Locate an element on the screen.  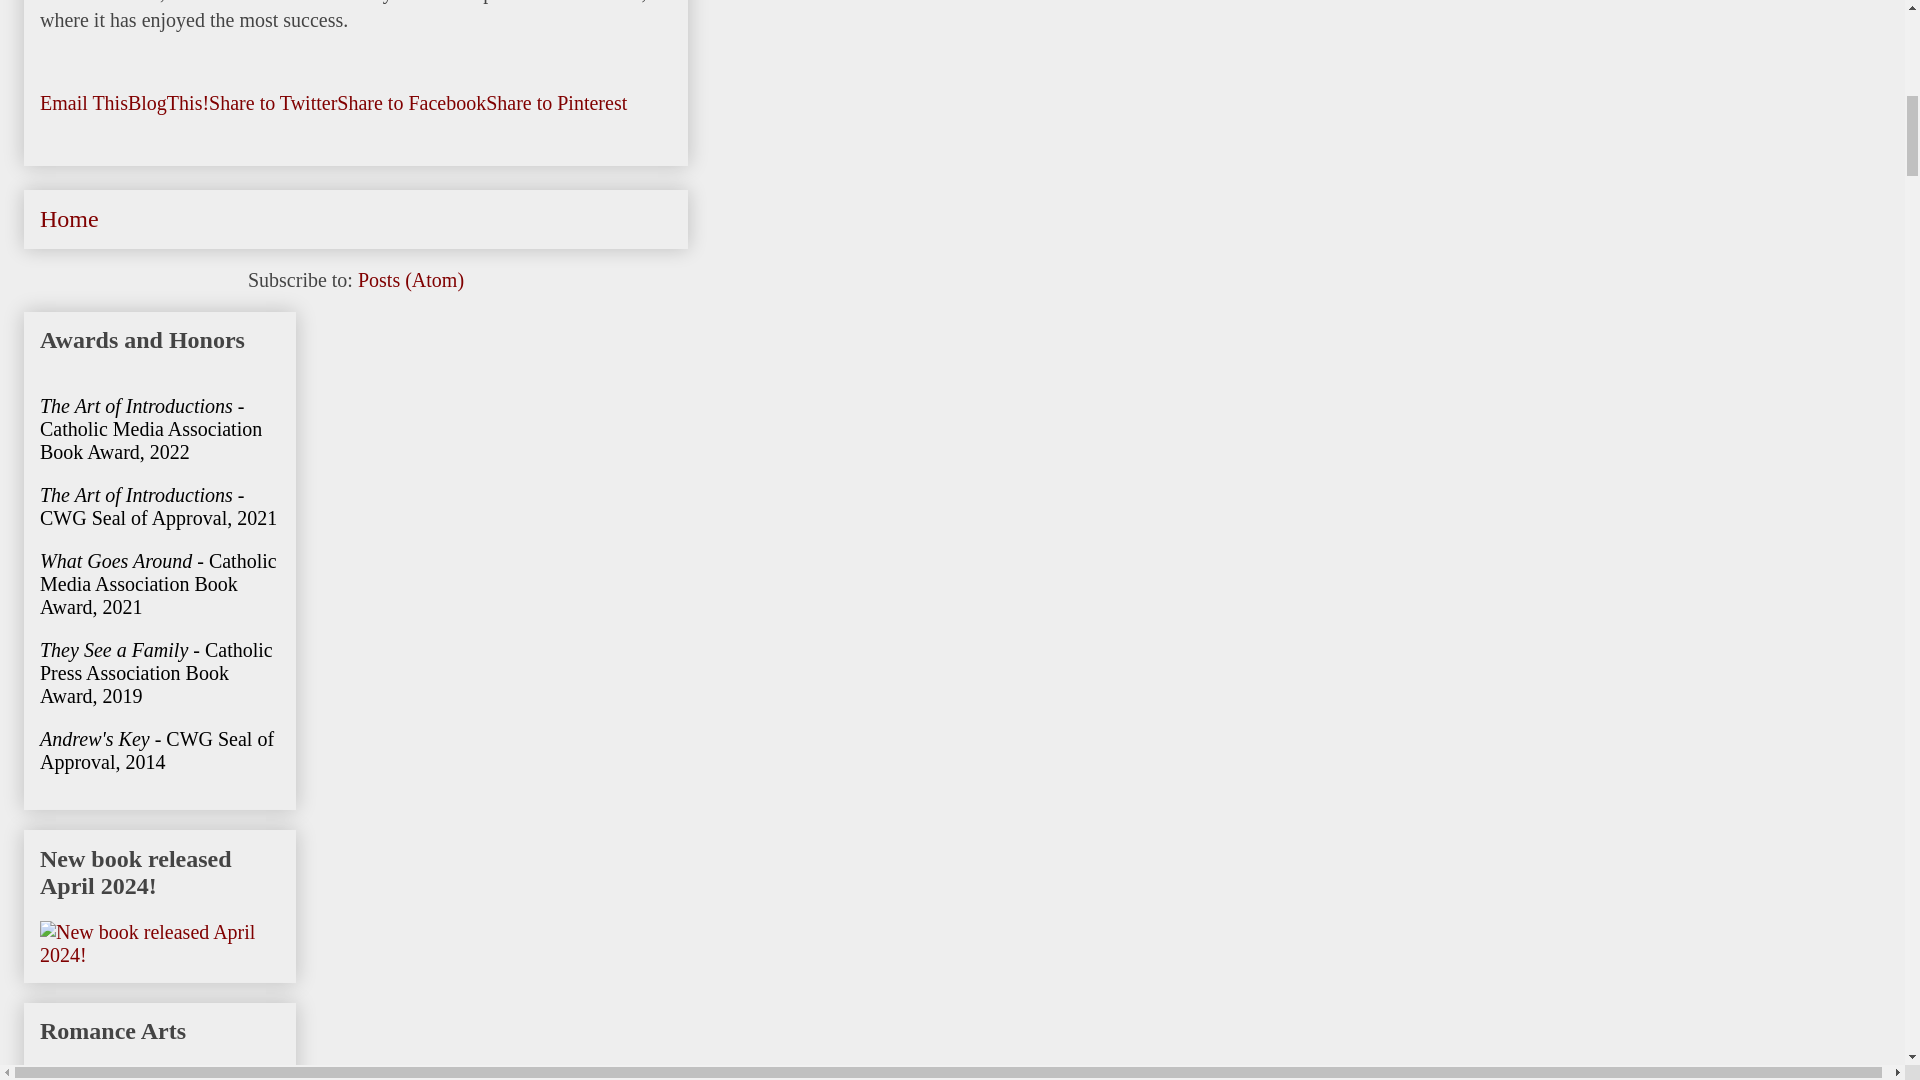
Share to Pinterest is located at coordinates (556, 102).